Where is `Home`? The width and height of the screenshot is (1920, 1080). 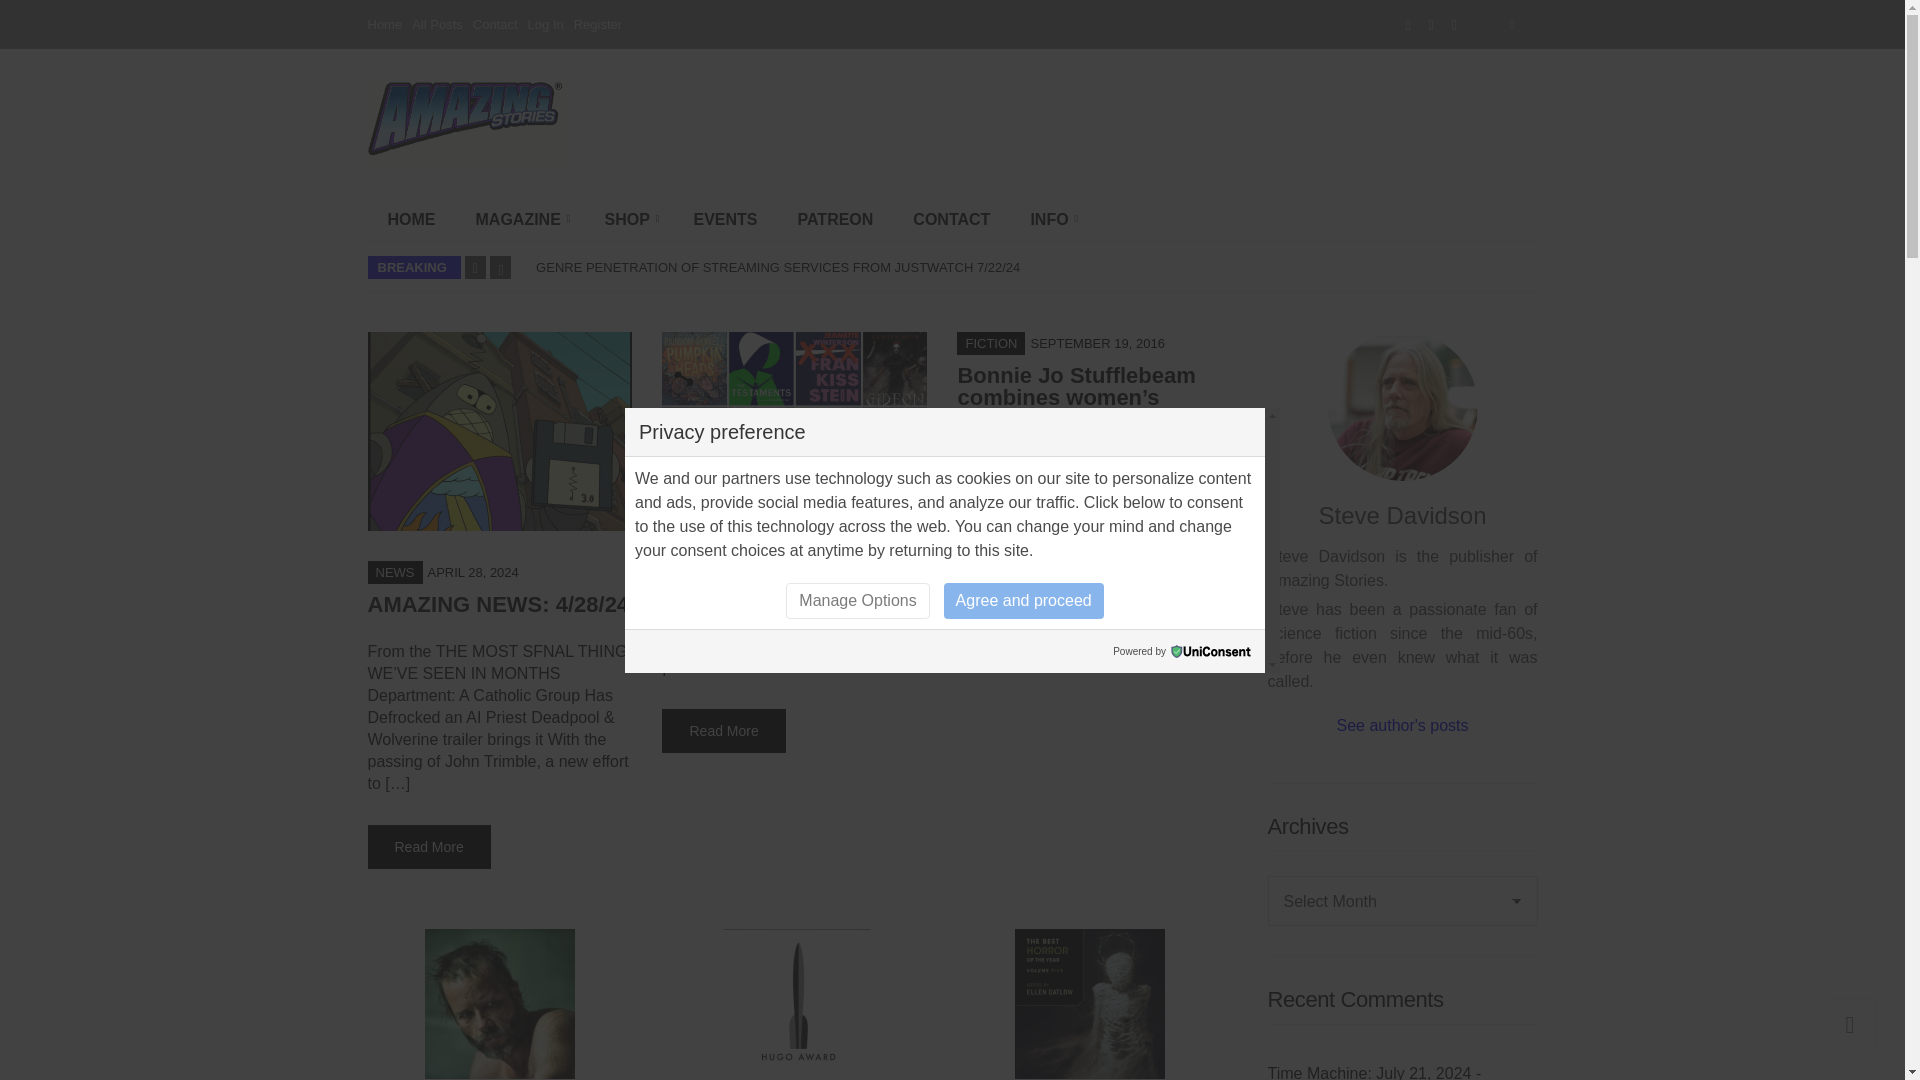 Home is located at coordinates (386, 24).